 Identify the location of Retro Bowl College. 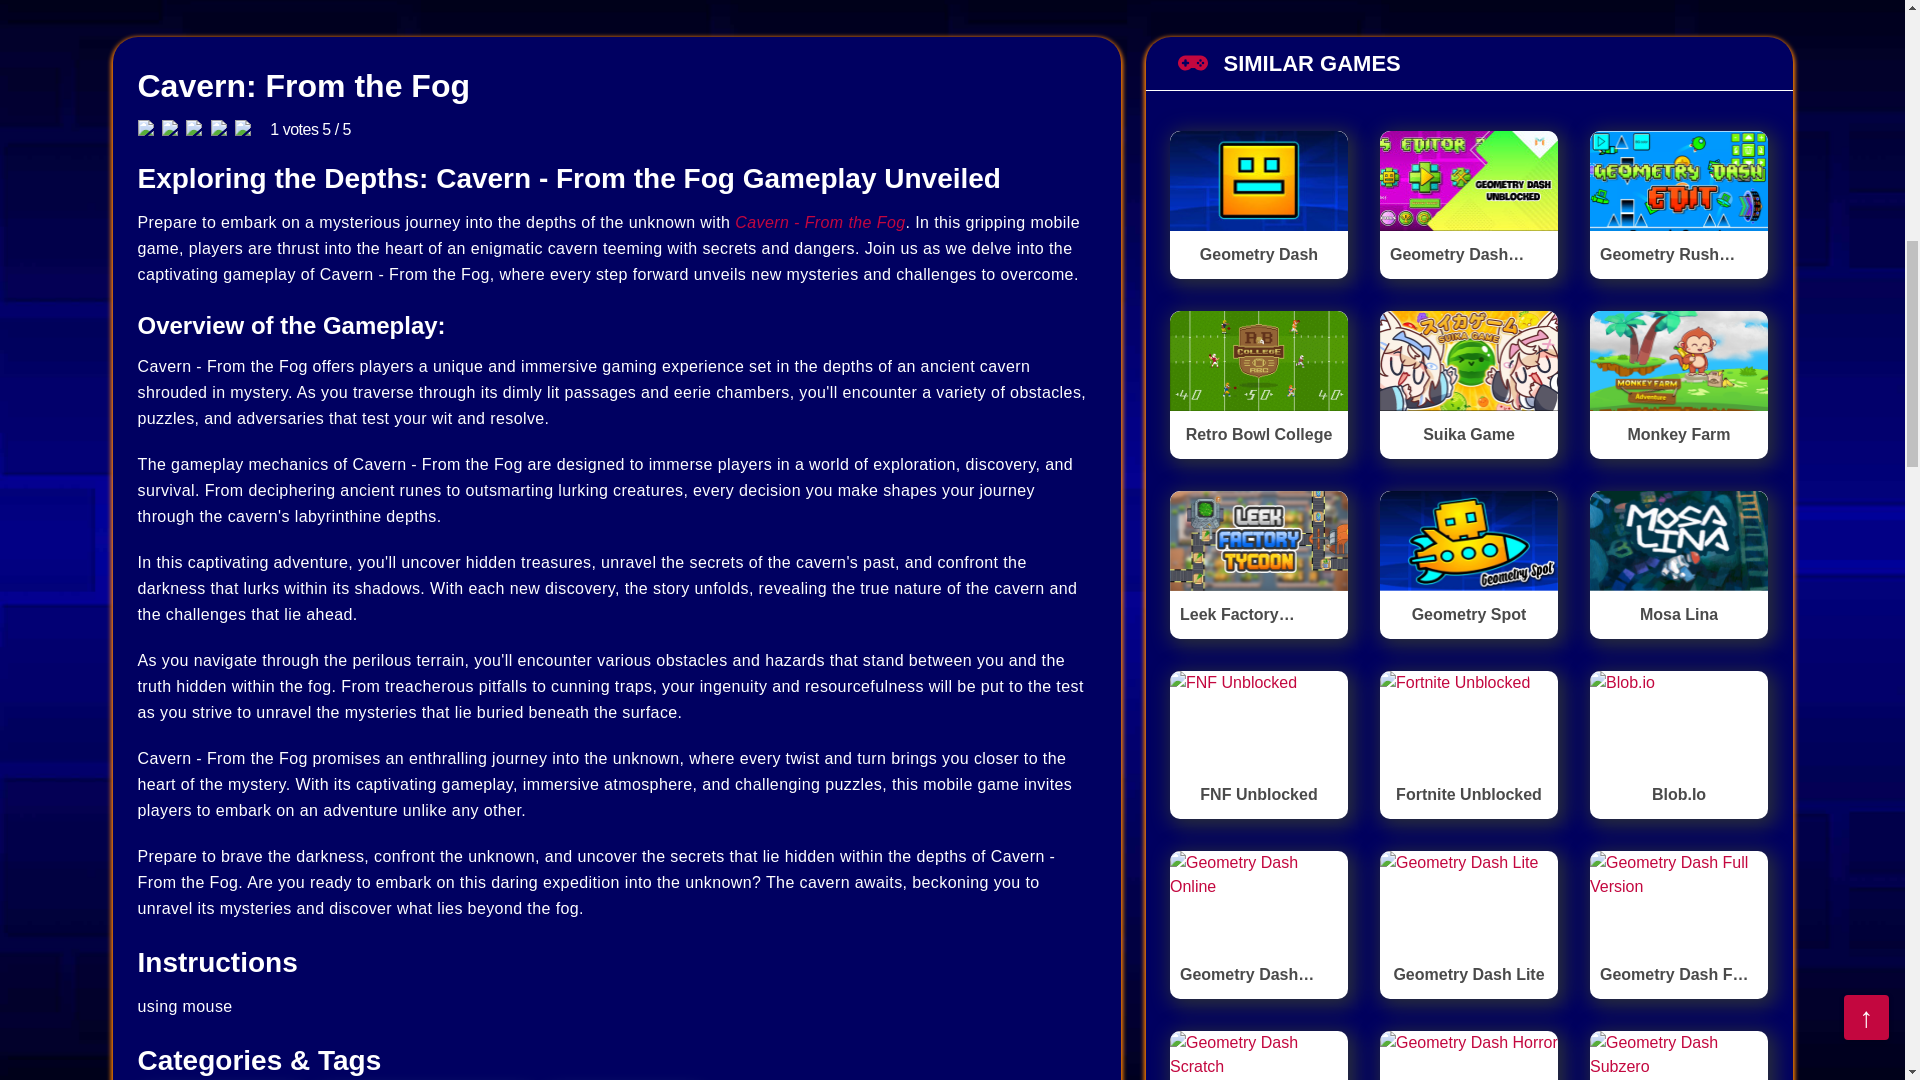
(1258, 383).